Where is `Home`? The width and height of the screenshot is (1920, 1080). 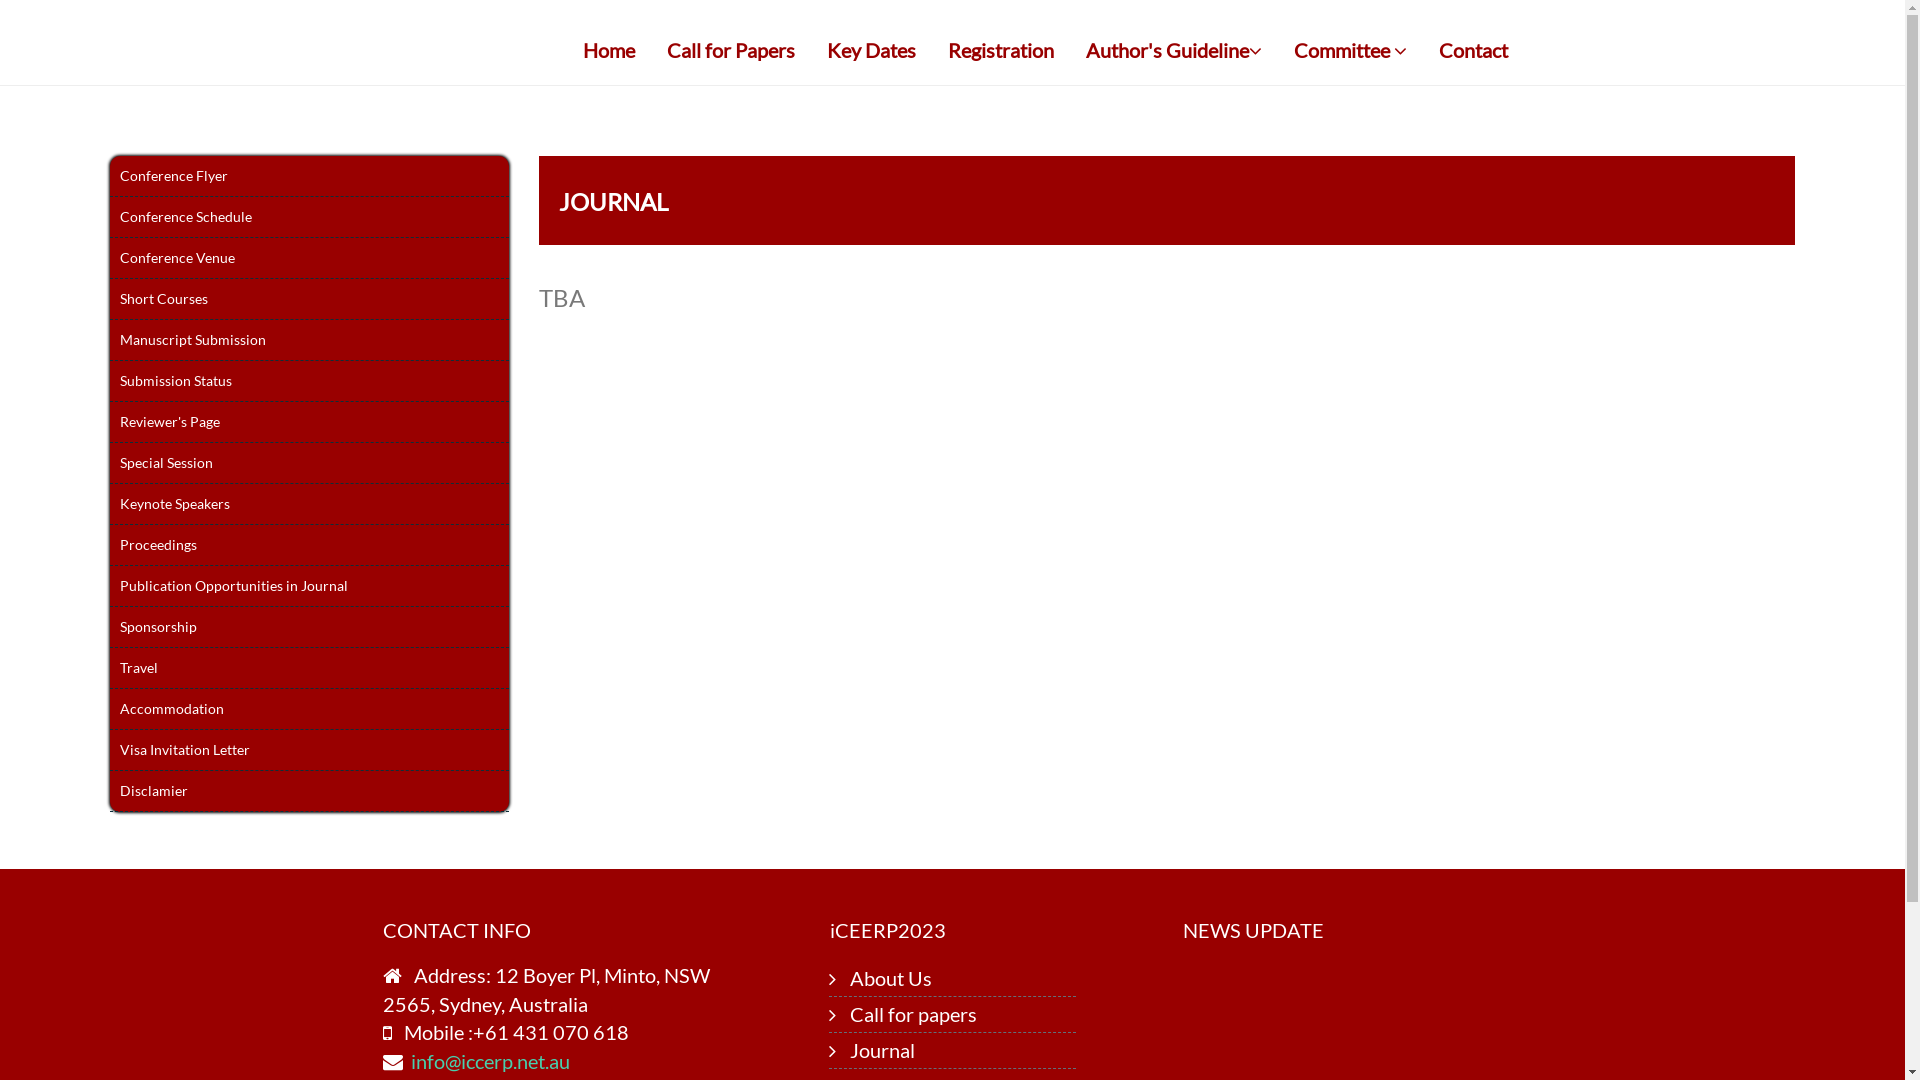
Home is located at coordinates (609, 50).